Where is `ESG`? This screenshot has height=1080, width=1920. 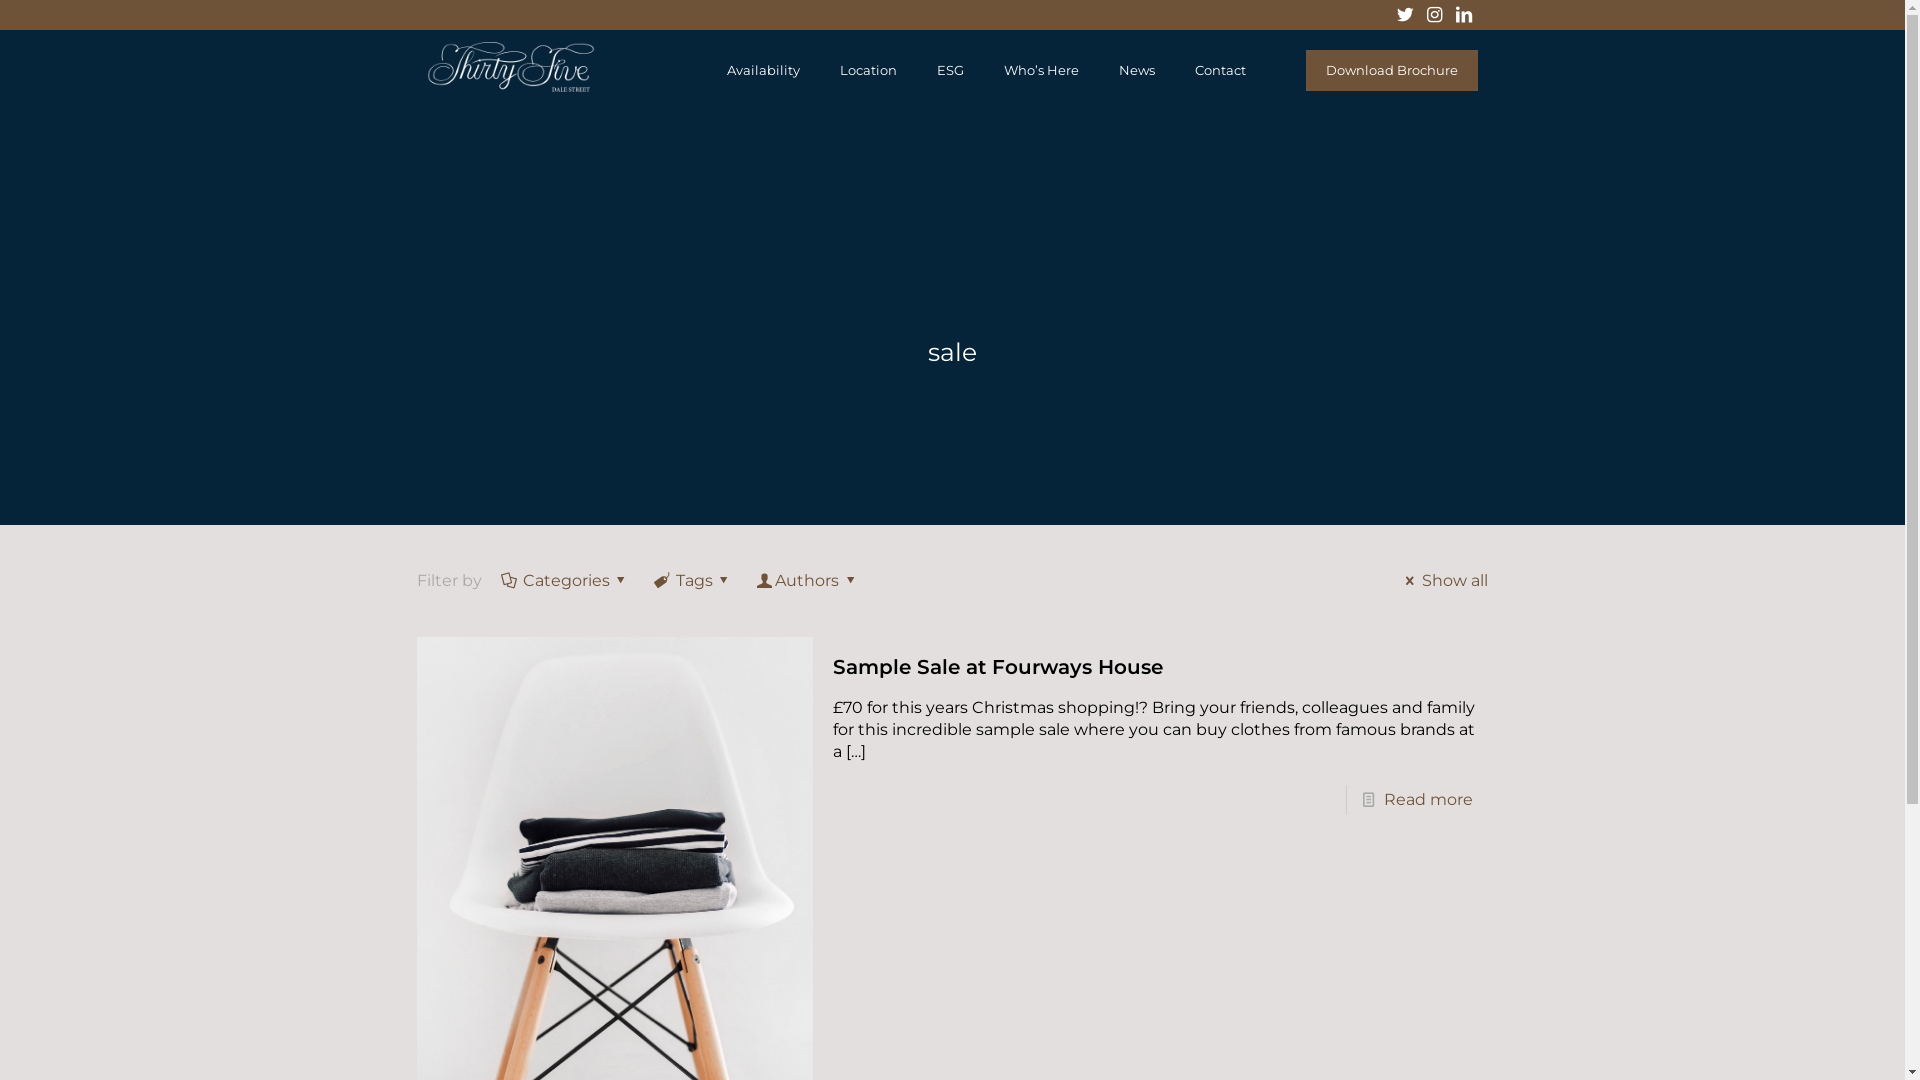 ESG is located at coordinates (950, 70).